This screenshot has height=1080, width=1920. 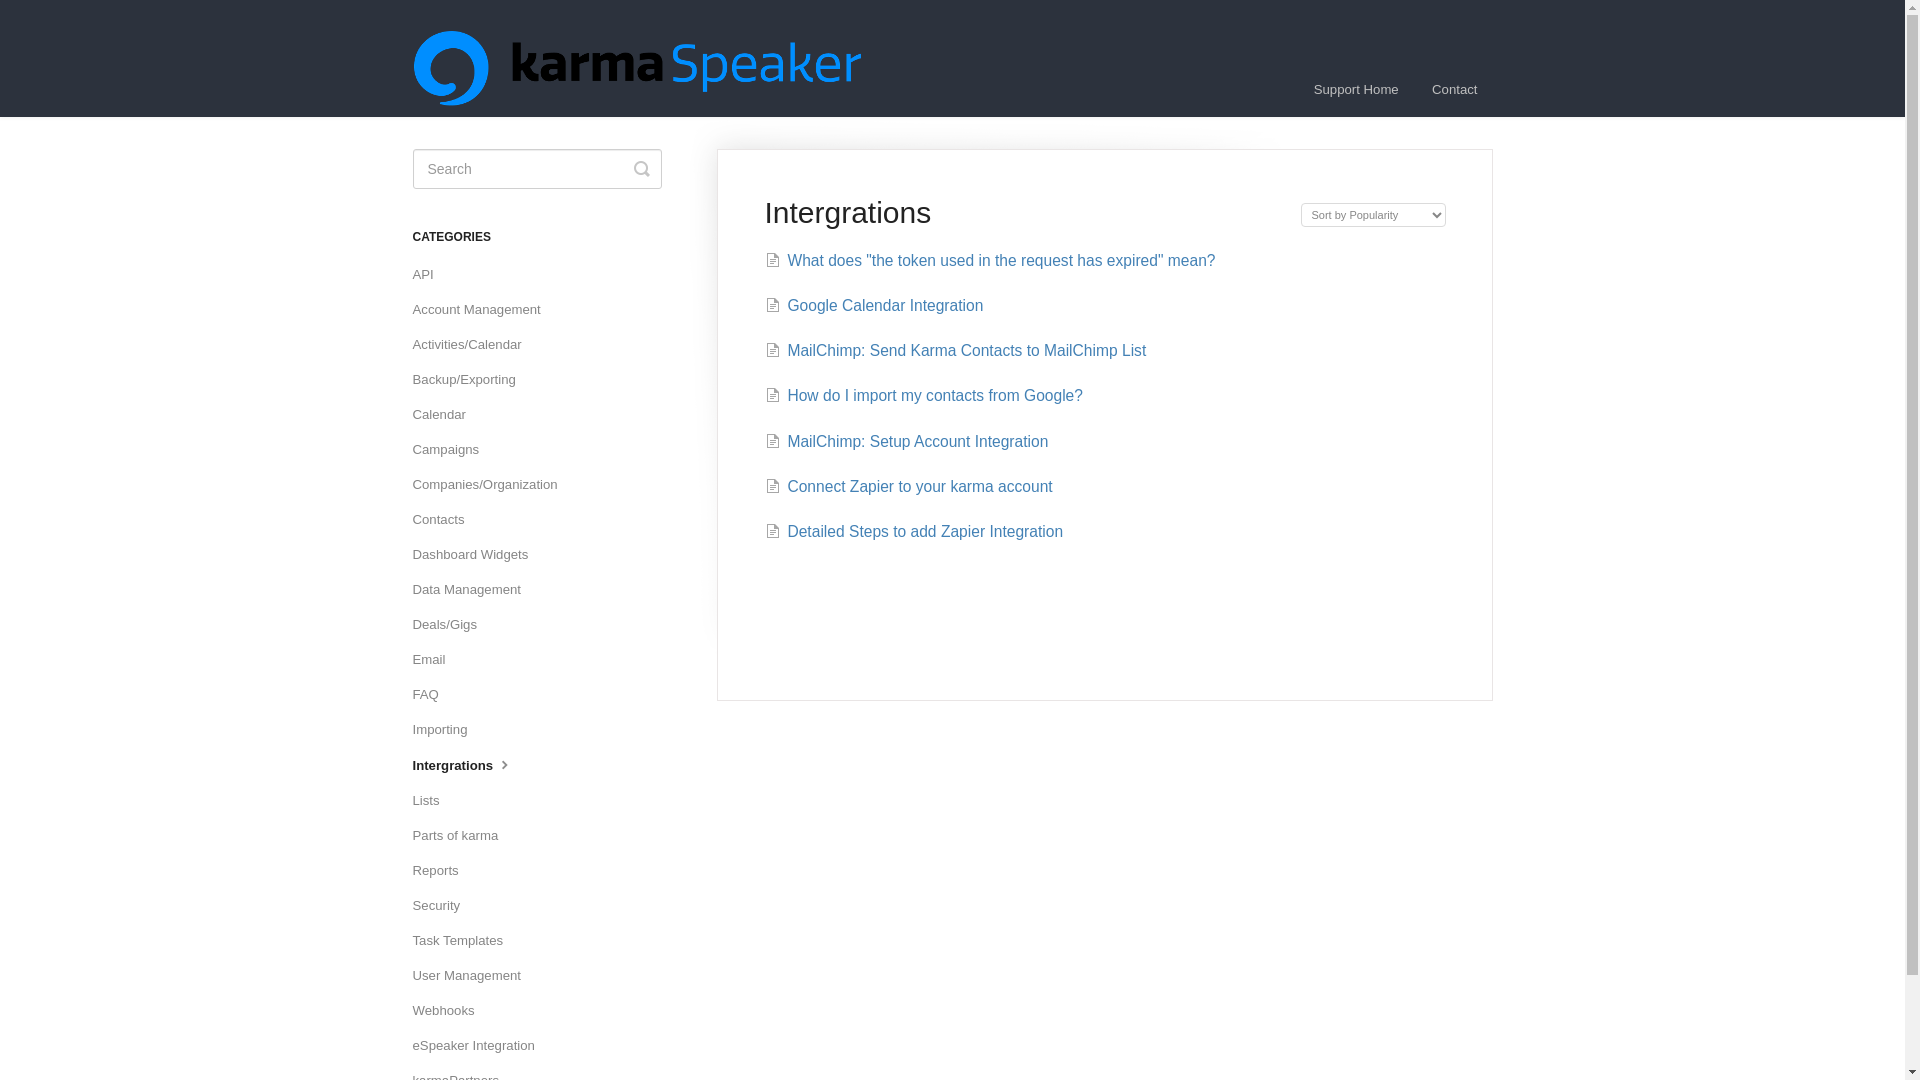 I want to click on sort-by, so click(x=1372, y=214).